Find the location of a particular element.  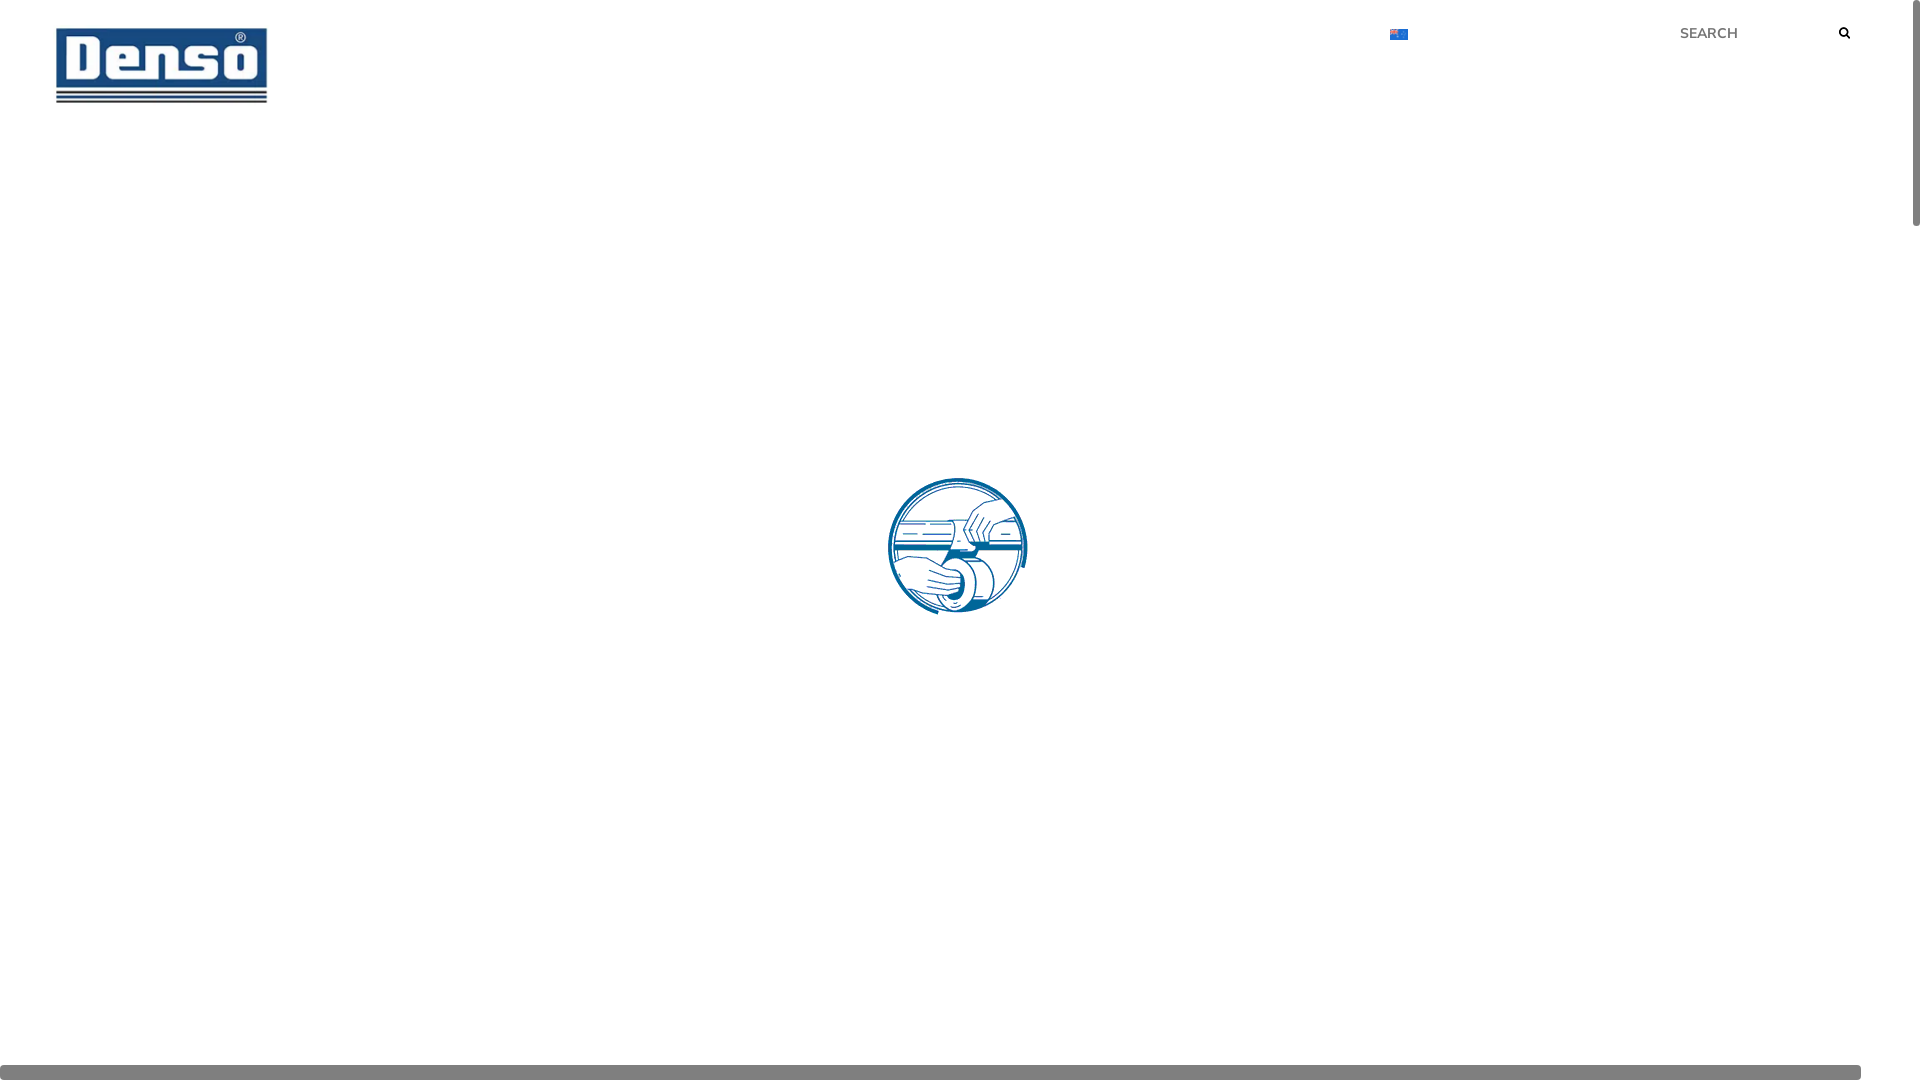

HOME is located at coordinates (1098, 124).